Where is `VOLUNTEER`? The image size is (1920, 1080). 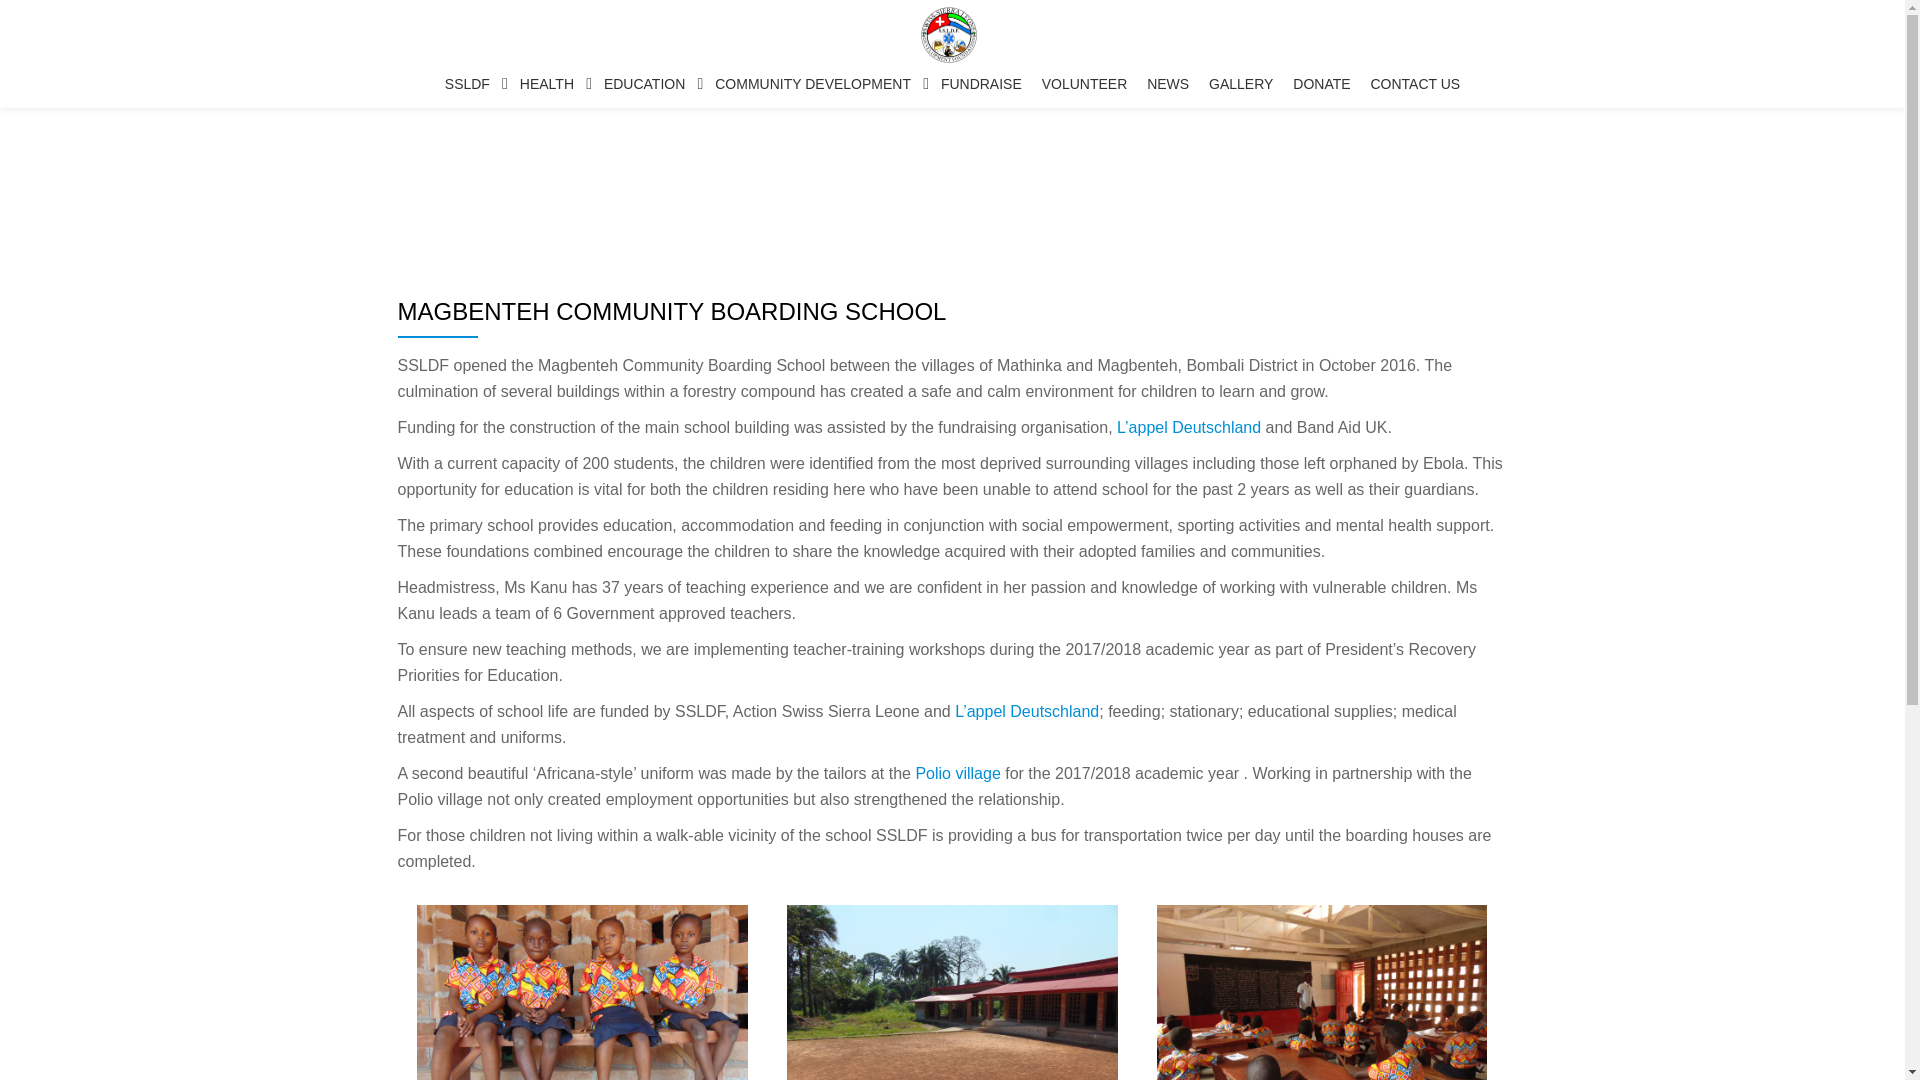 VOLUNTEER is located at coordinates (1085, 84).